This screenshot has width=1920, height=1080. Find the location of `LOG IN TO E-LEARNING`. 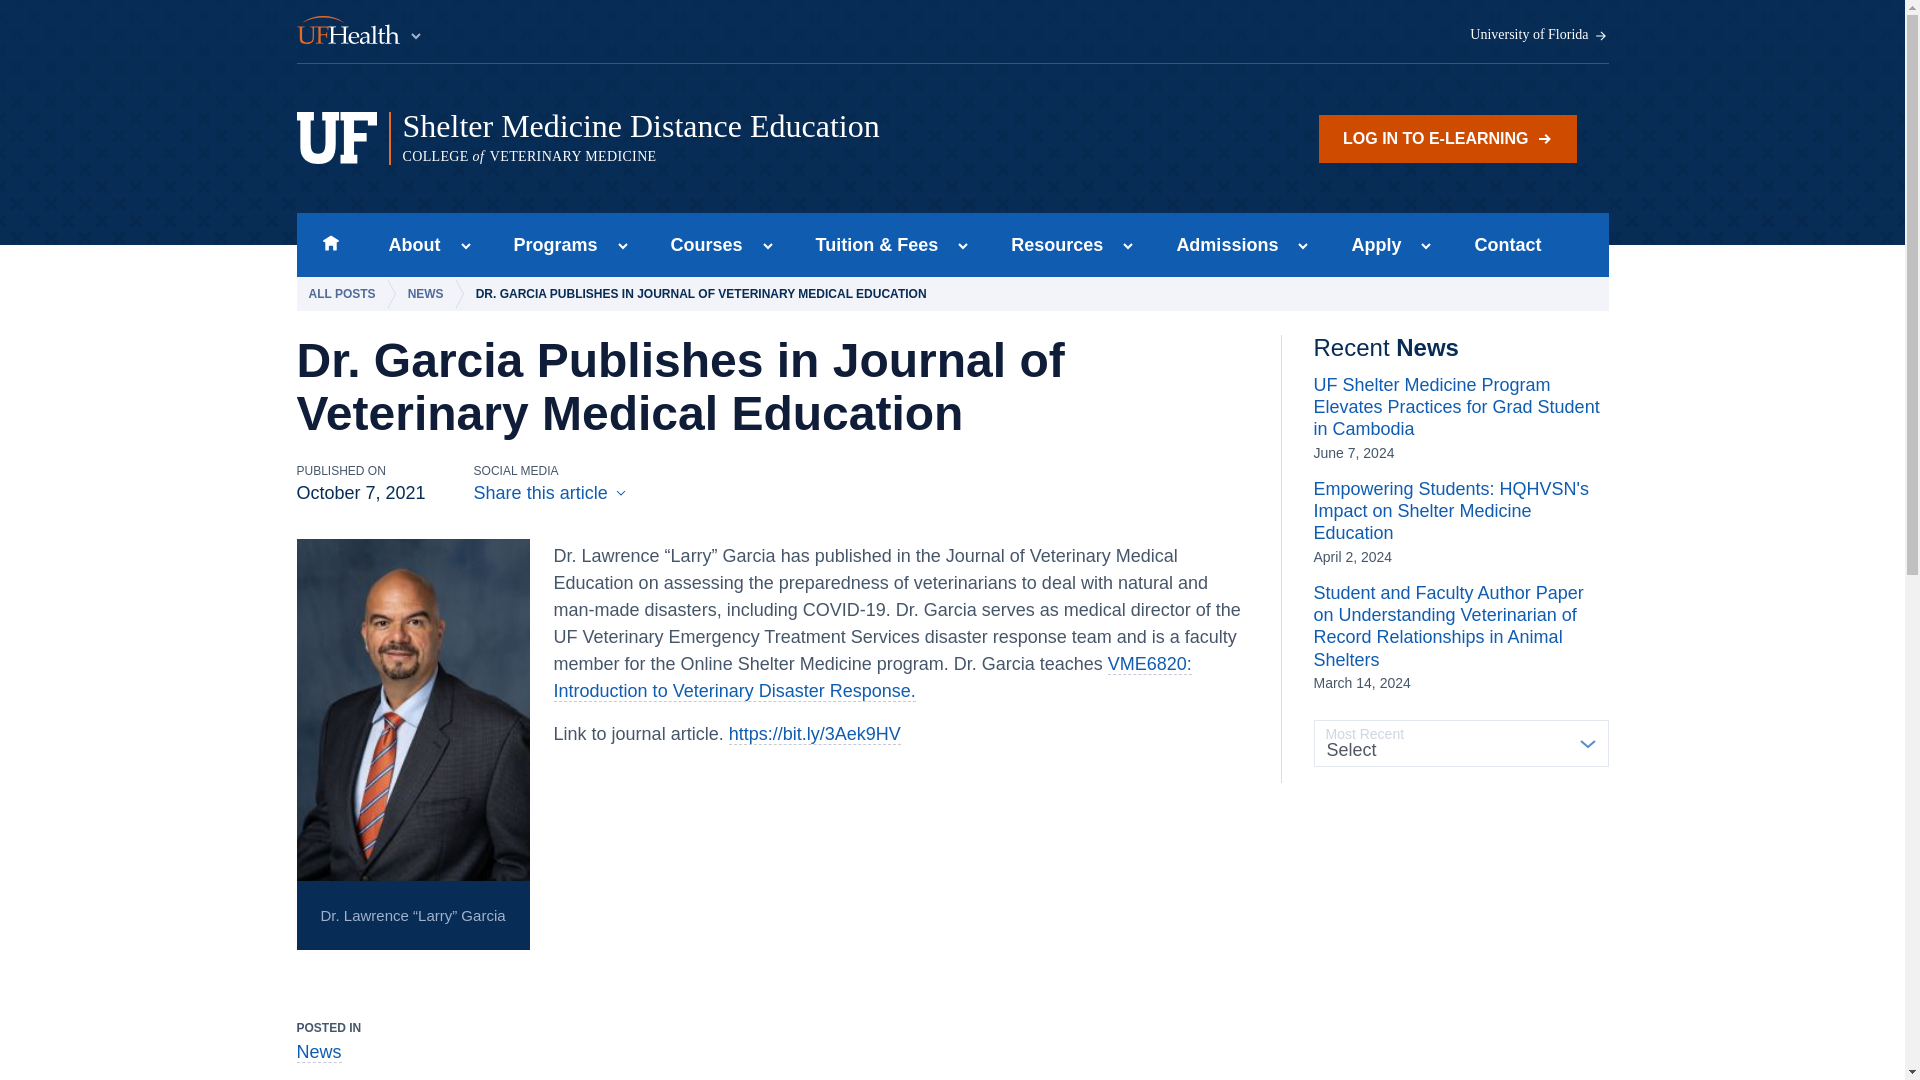

LOG IN TO E-LEARNING is located at coordinates (1448, 138).